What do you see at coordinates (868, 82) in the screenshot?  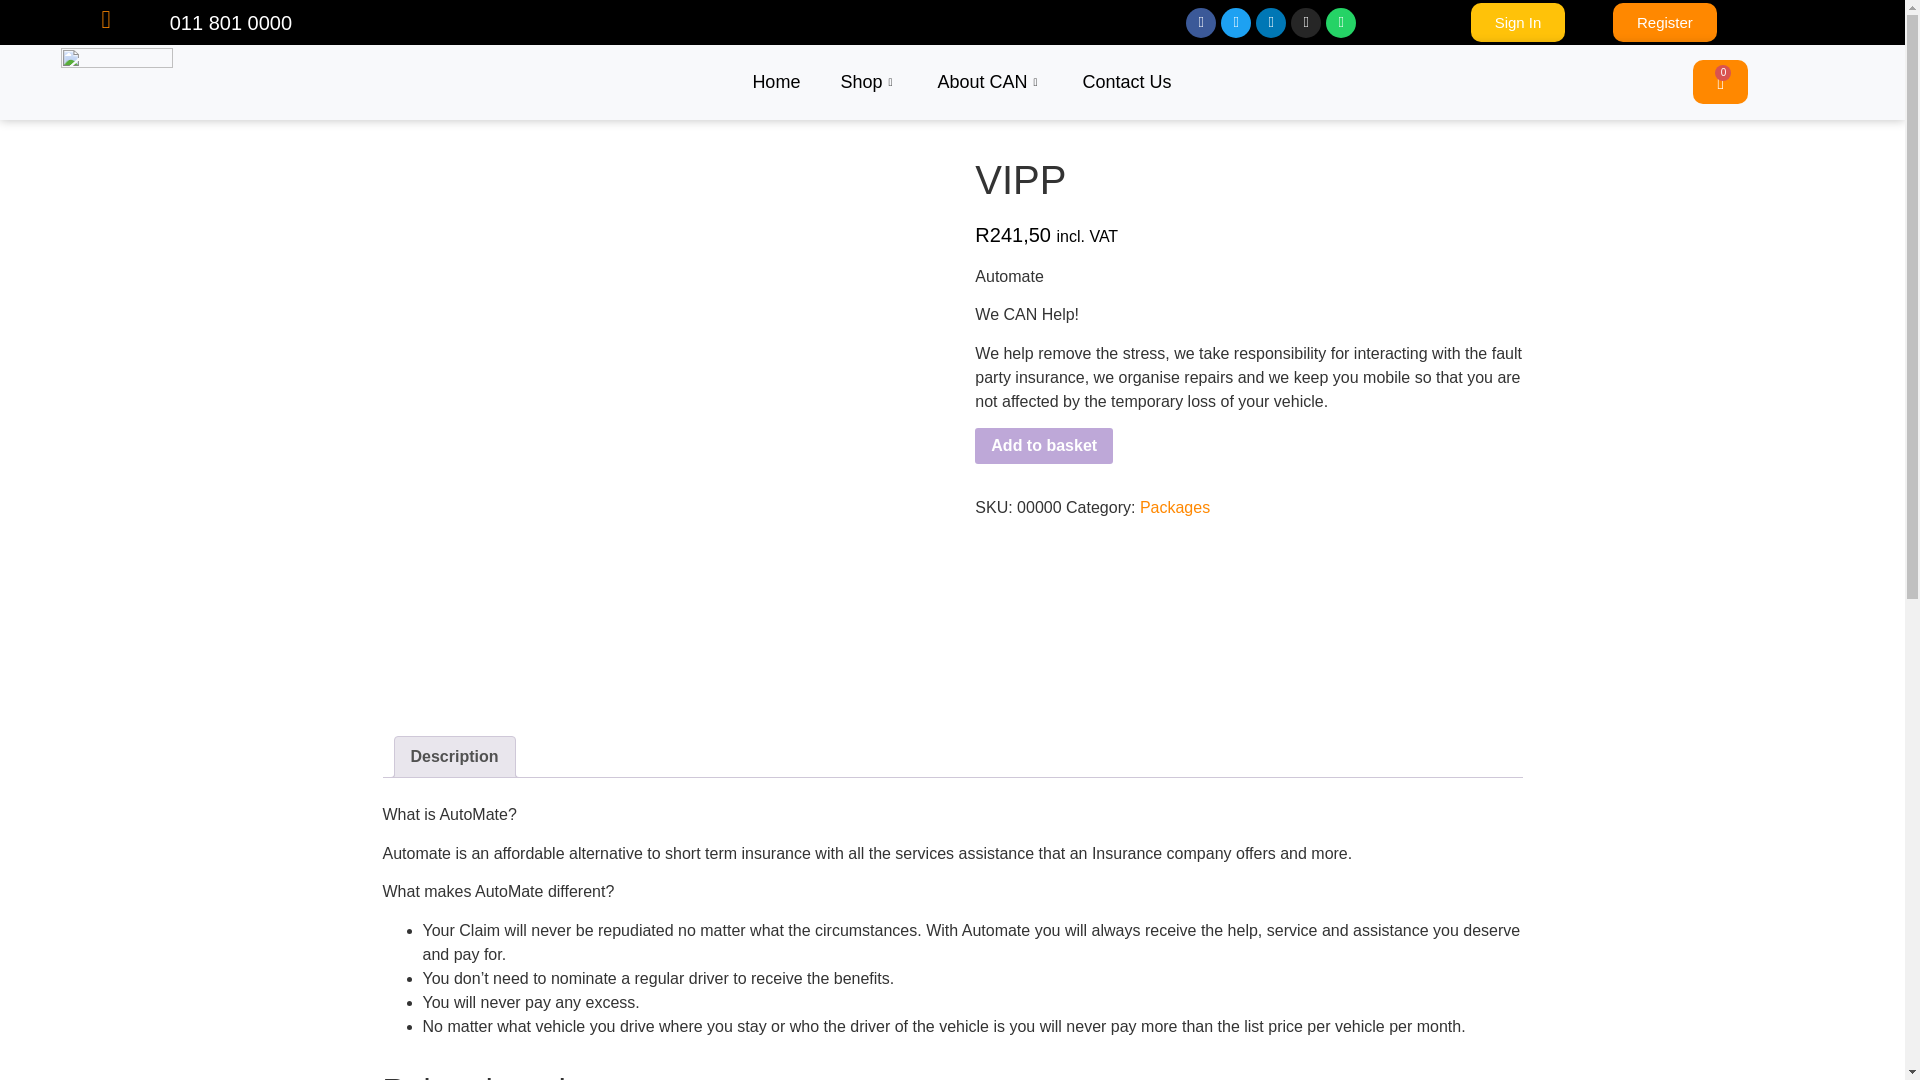 I see `Shop` at bounding box center [868, 82].